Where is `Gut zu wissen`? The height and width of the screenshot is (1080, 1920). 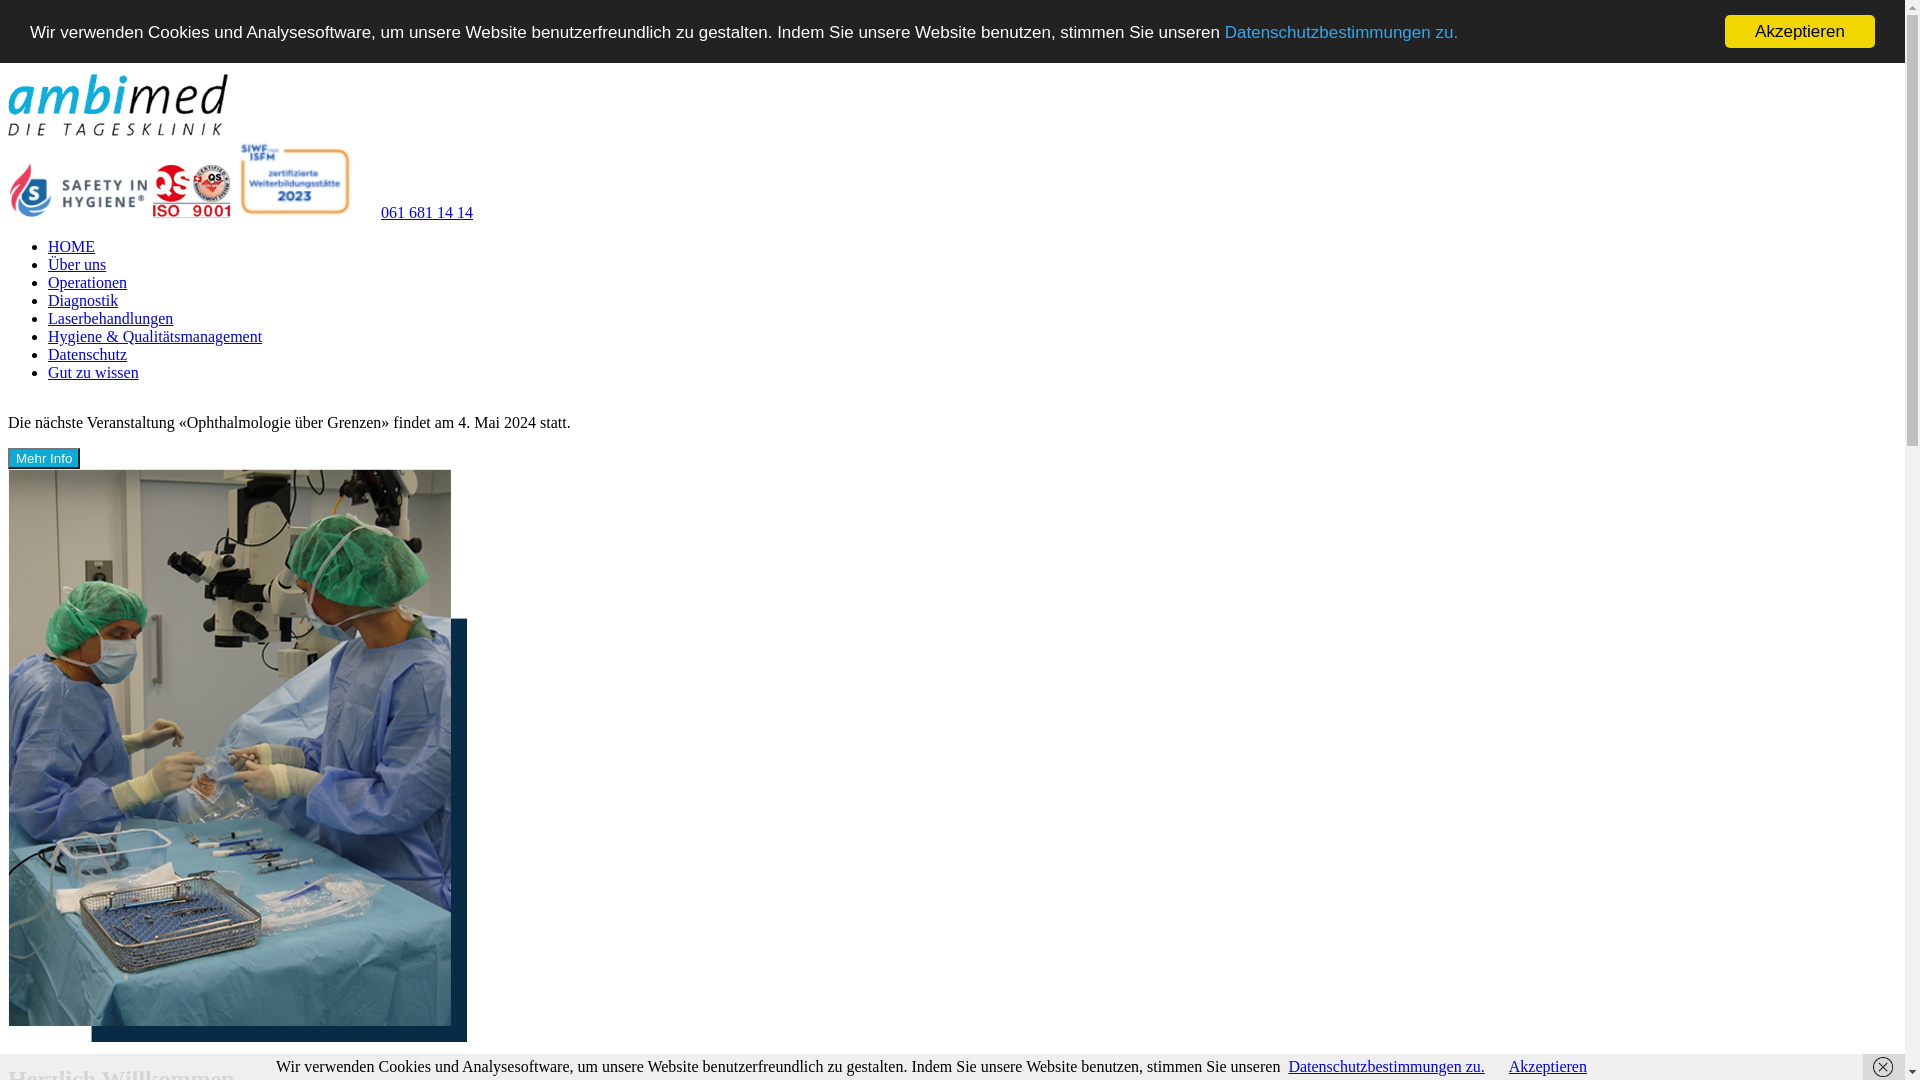 Gut zu wissen is located at coordinates (94, 372).